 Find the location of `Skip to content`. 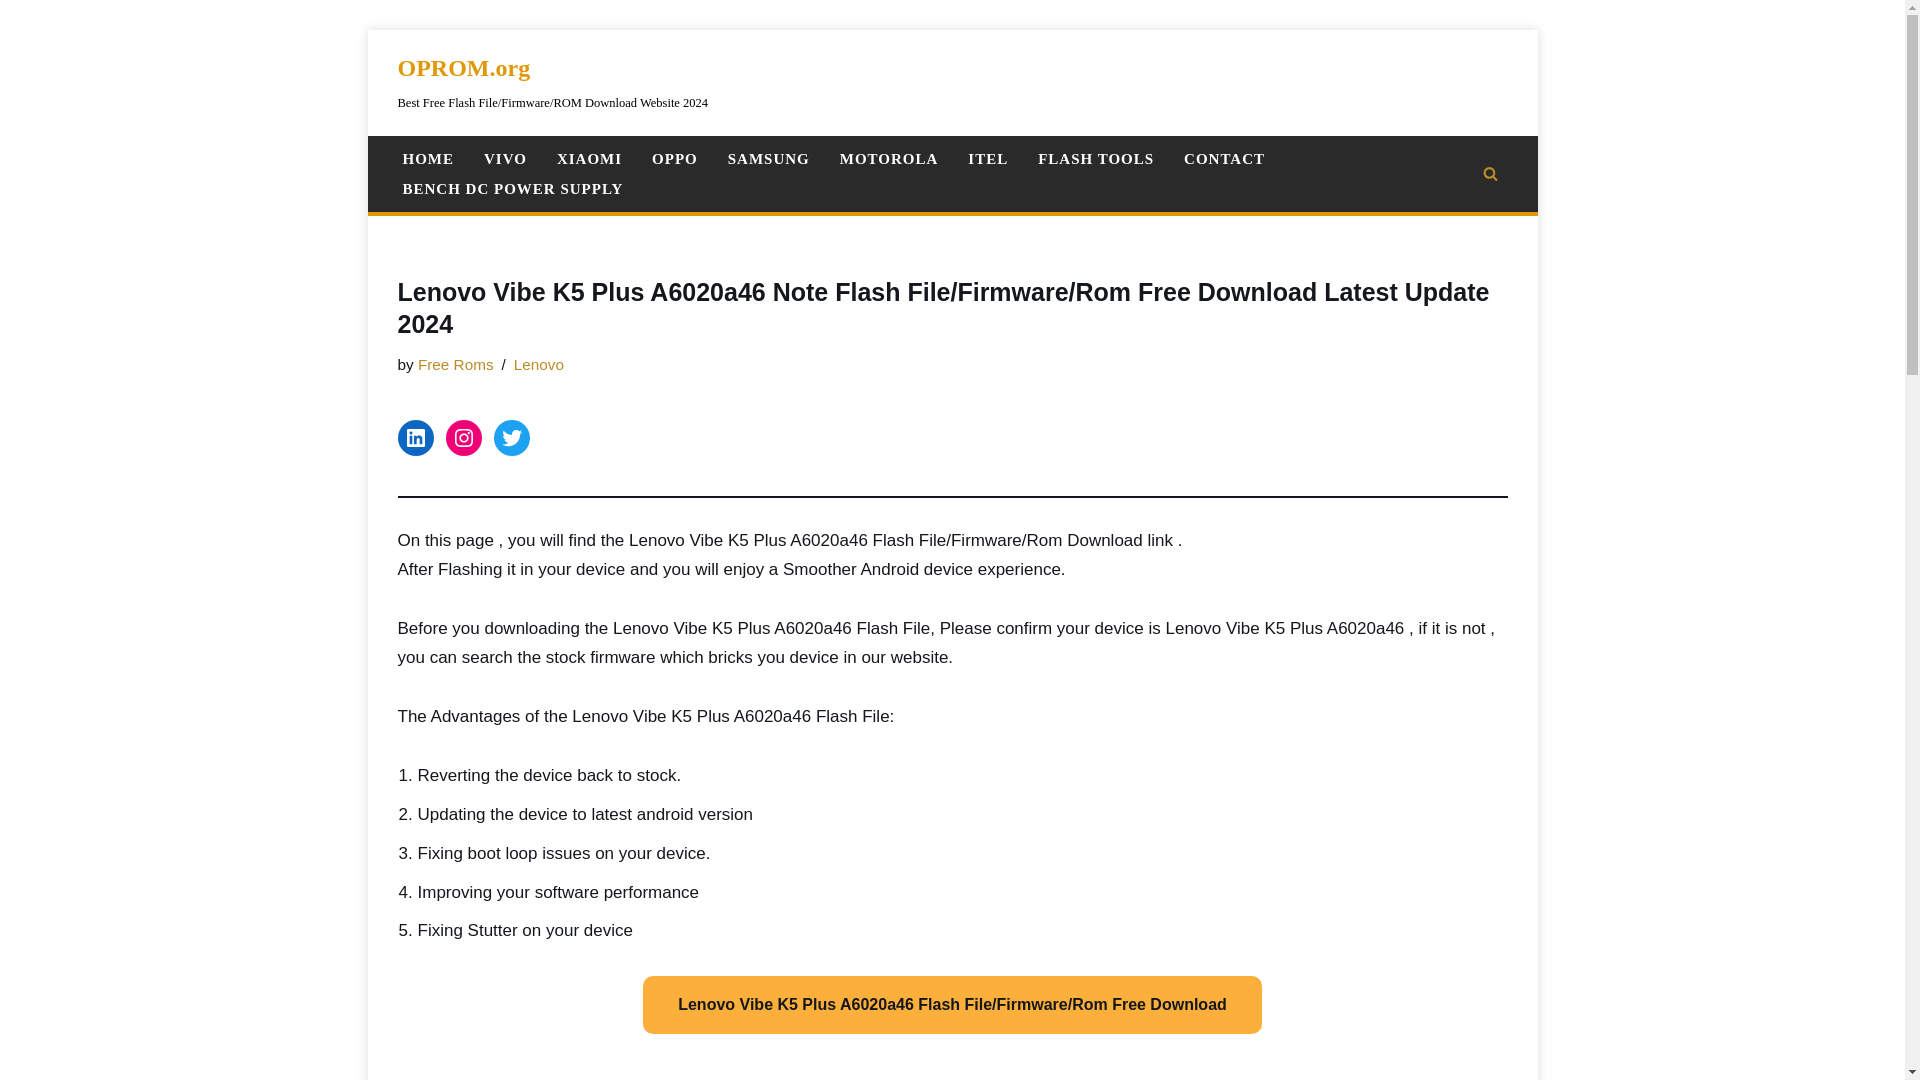

Skip to content is located at coordinates (382, 72).